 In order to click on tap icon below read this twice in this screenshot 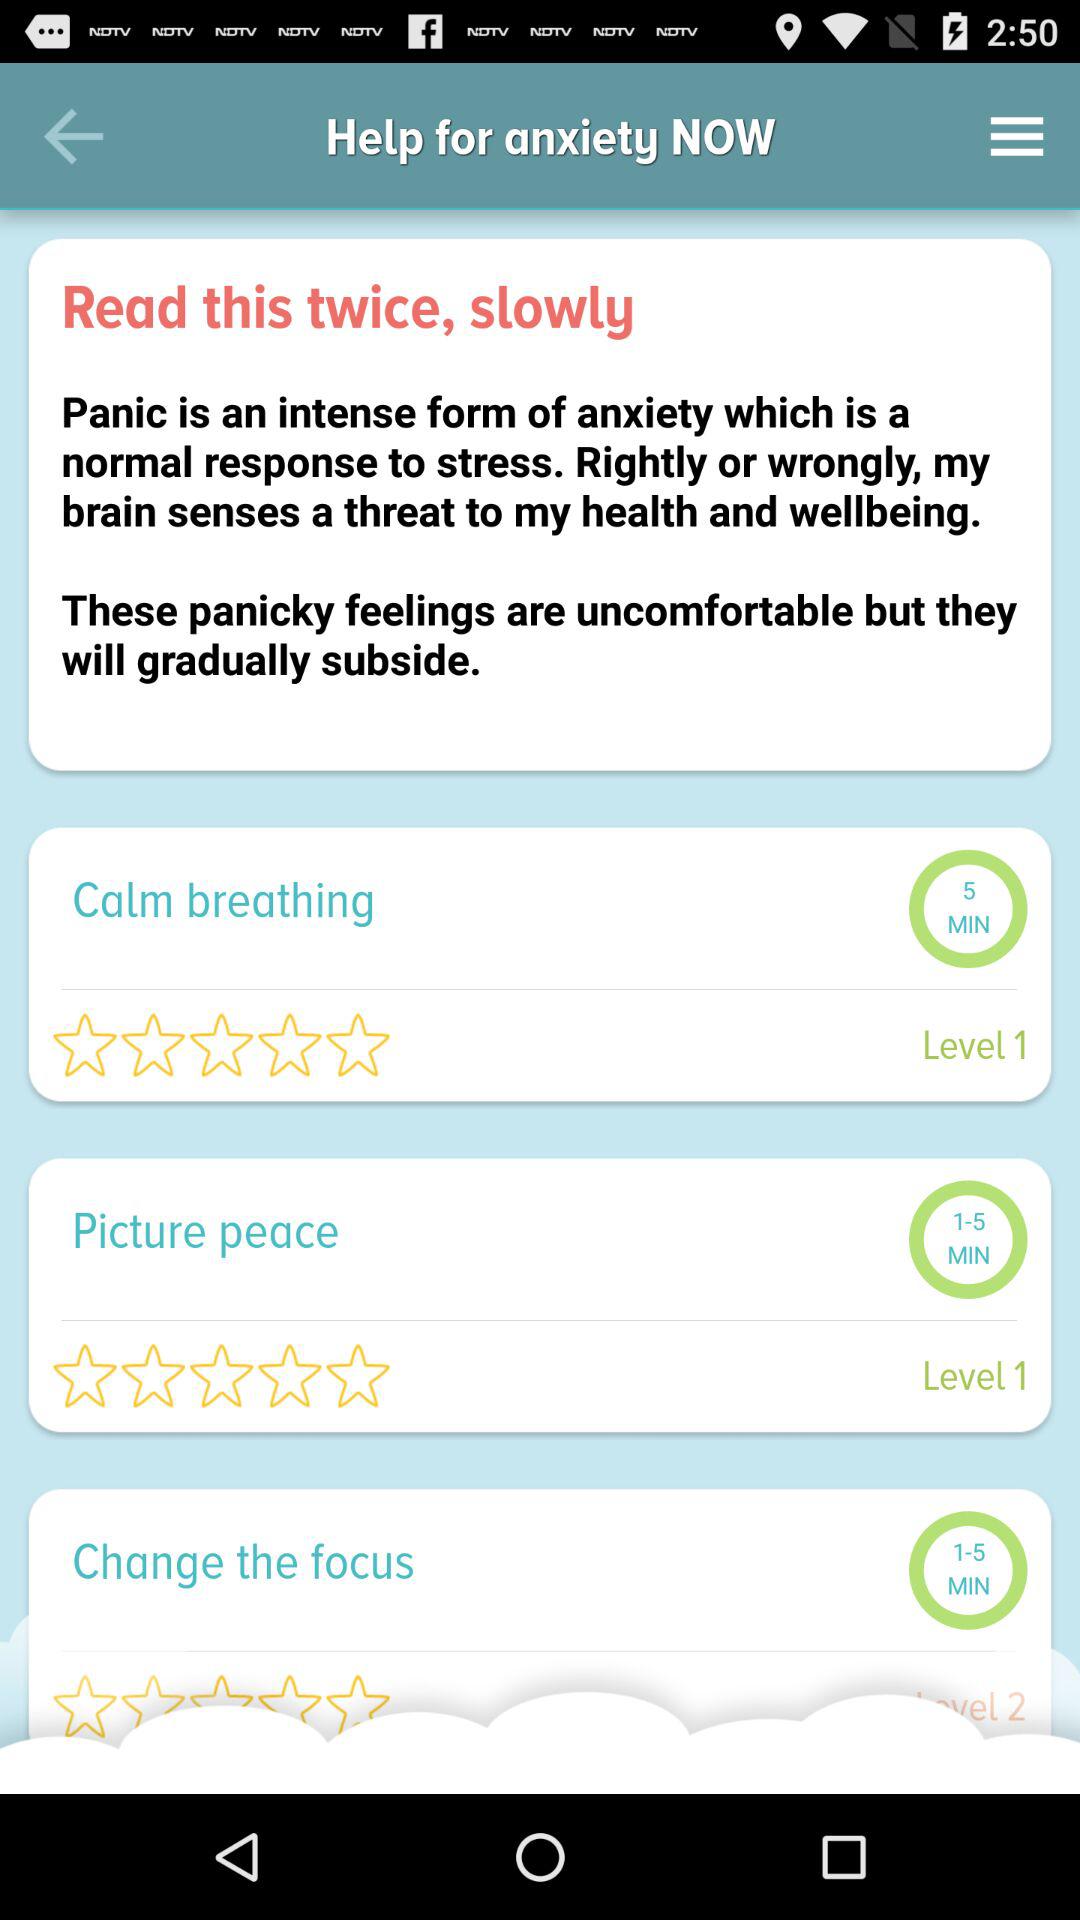, I will do `click(540, 560)`.